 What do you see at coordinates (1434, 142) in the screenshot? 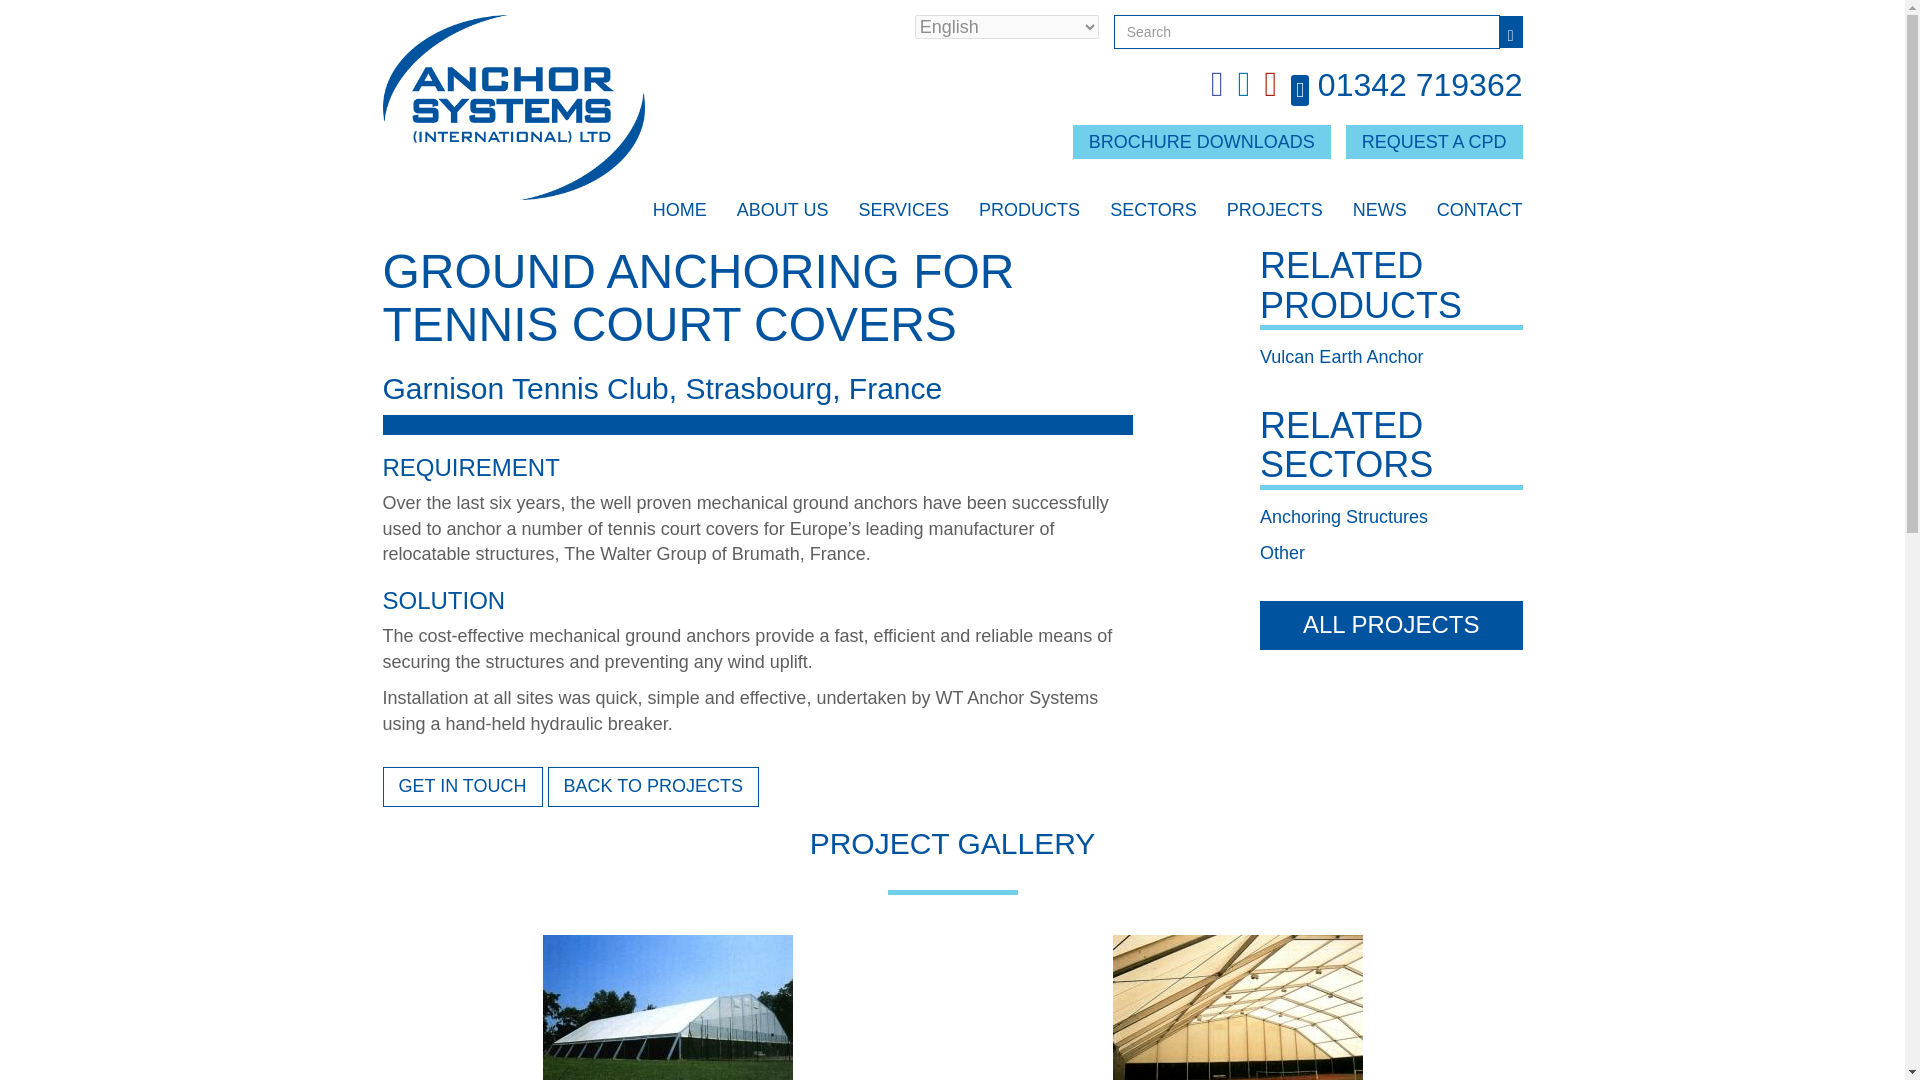
I see `REQUEST A CPD` at bounding box center [1434, 142].